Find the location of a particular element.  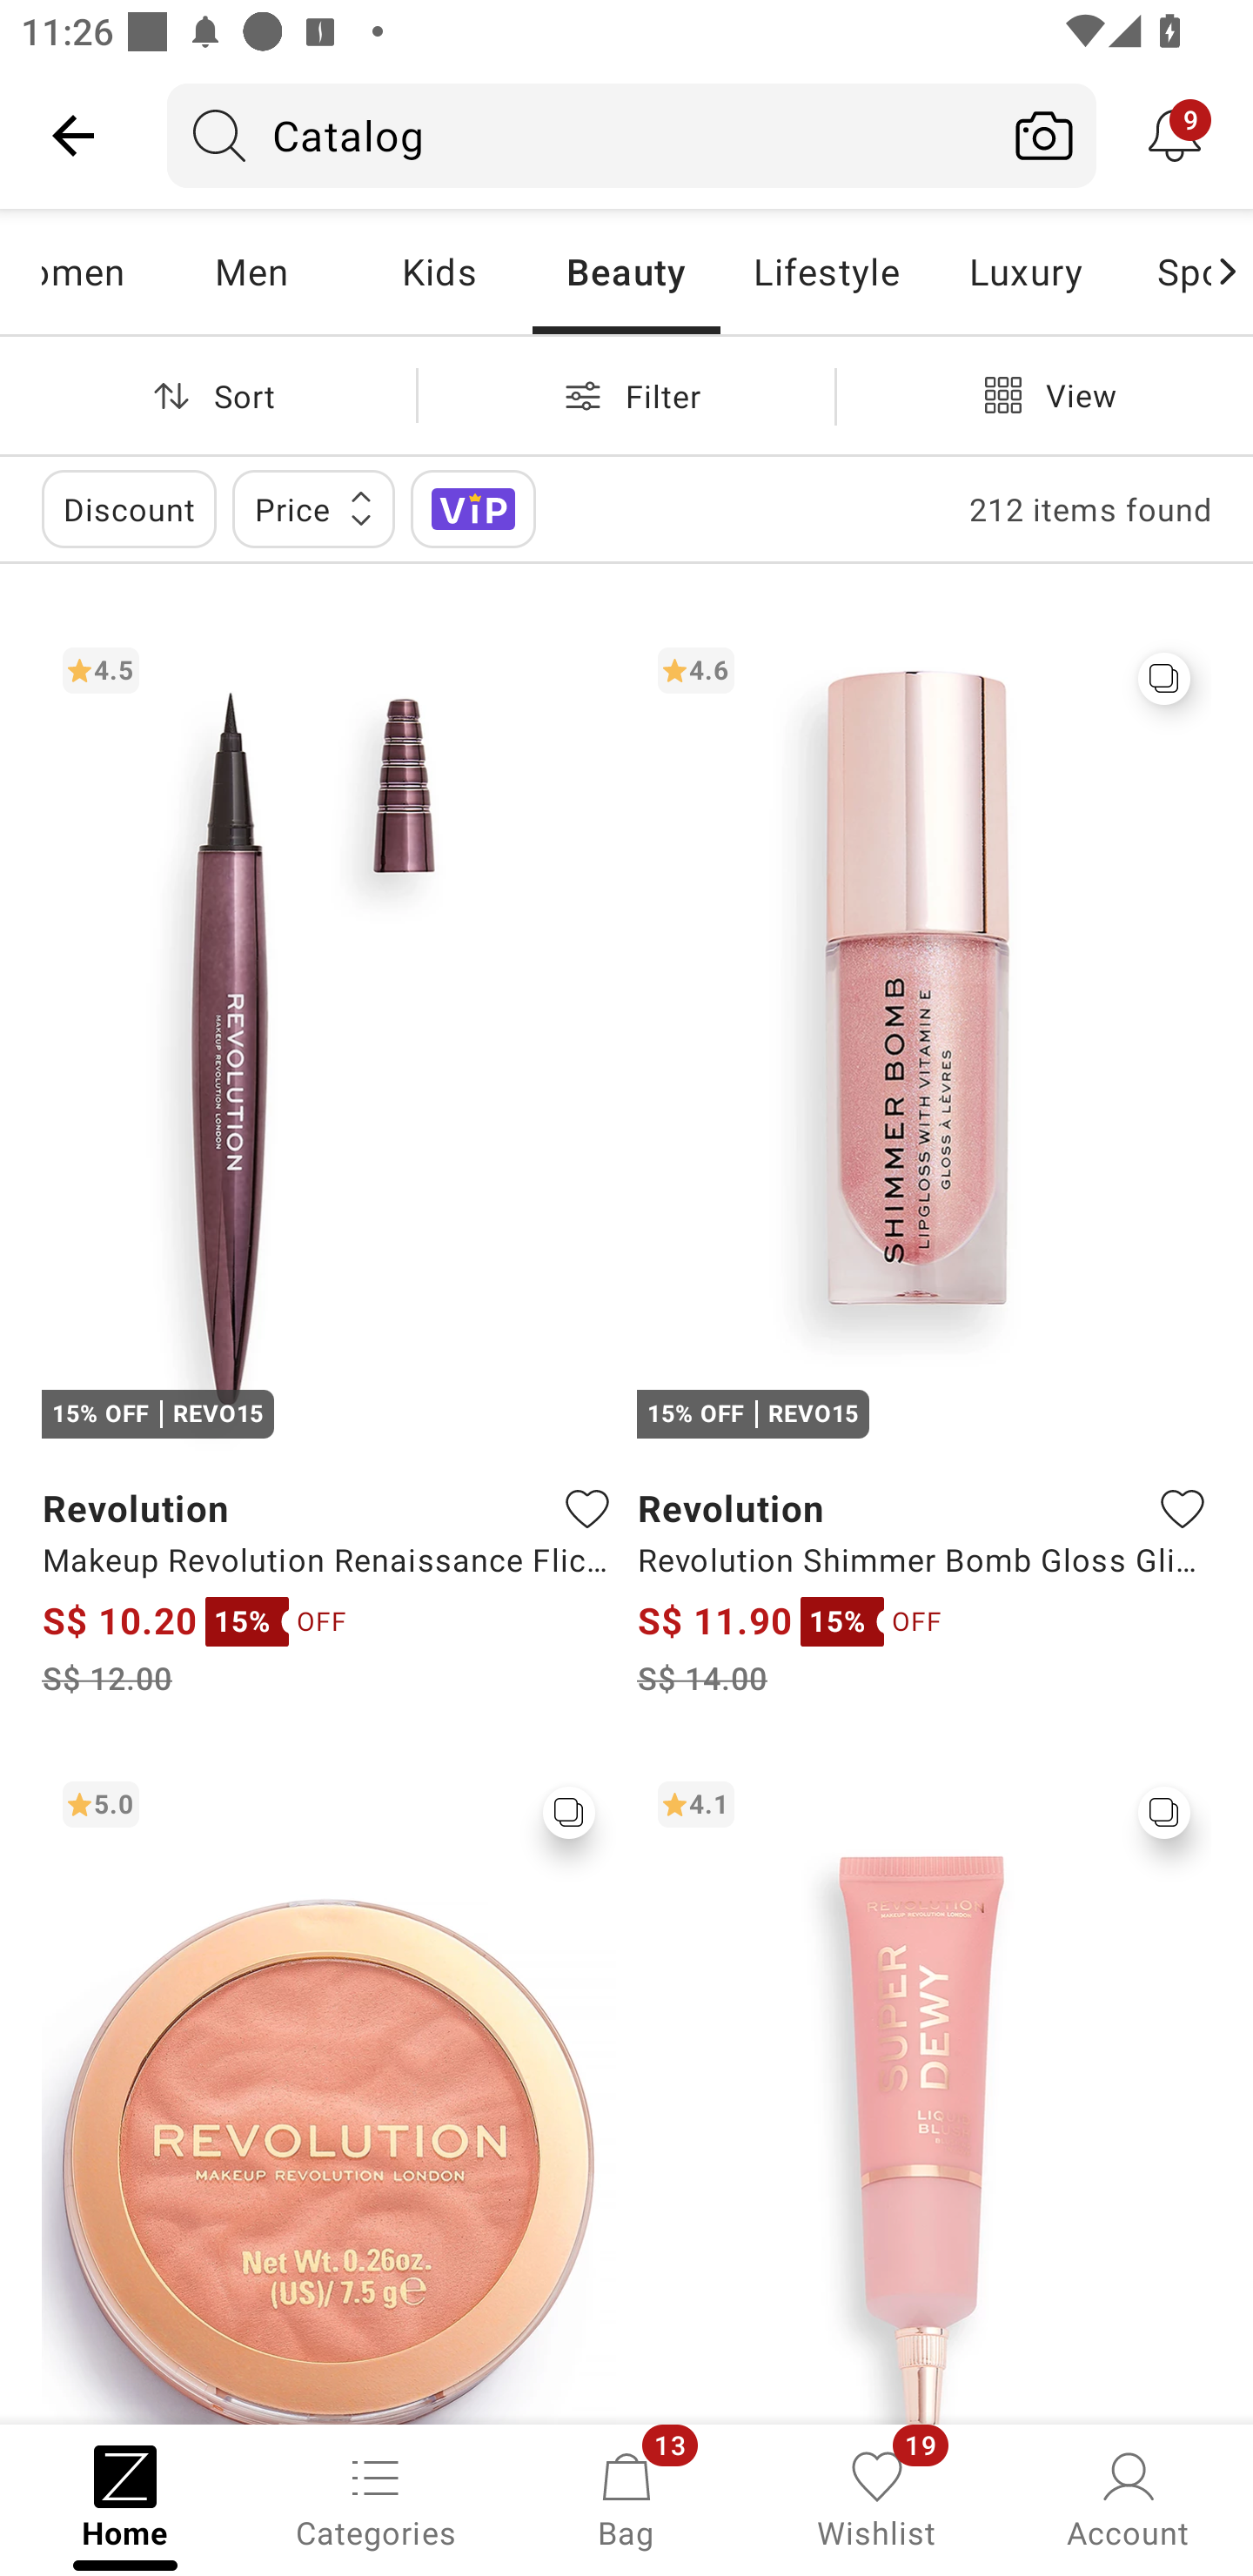

Account is located at coordinates (1128, 2498).